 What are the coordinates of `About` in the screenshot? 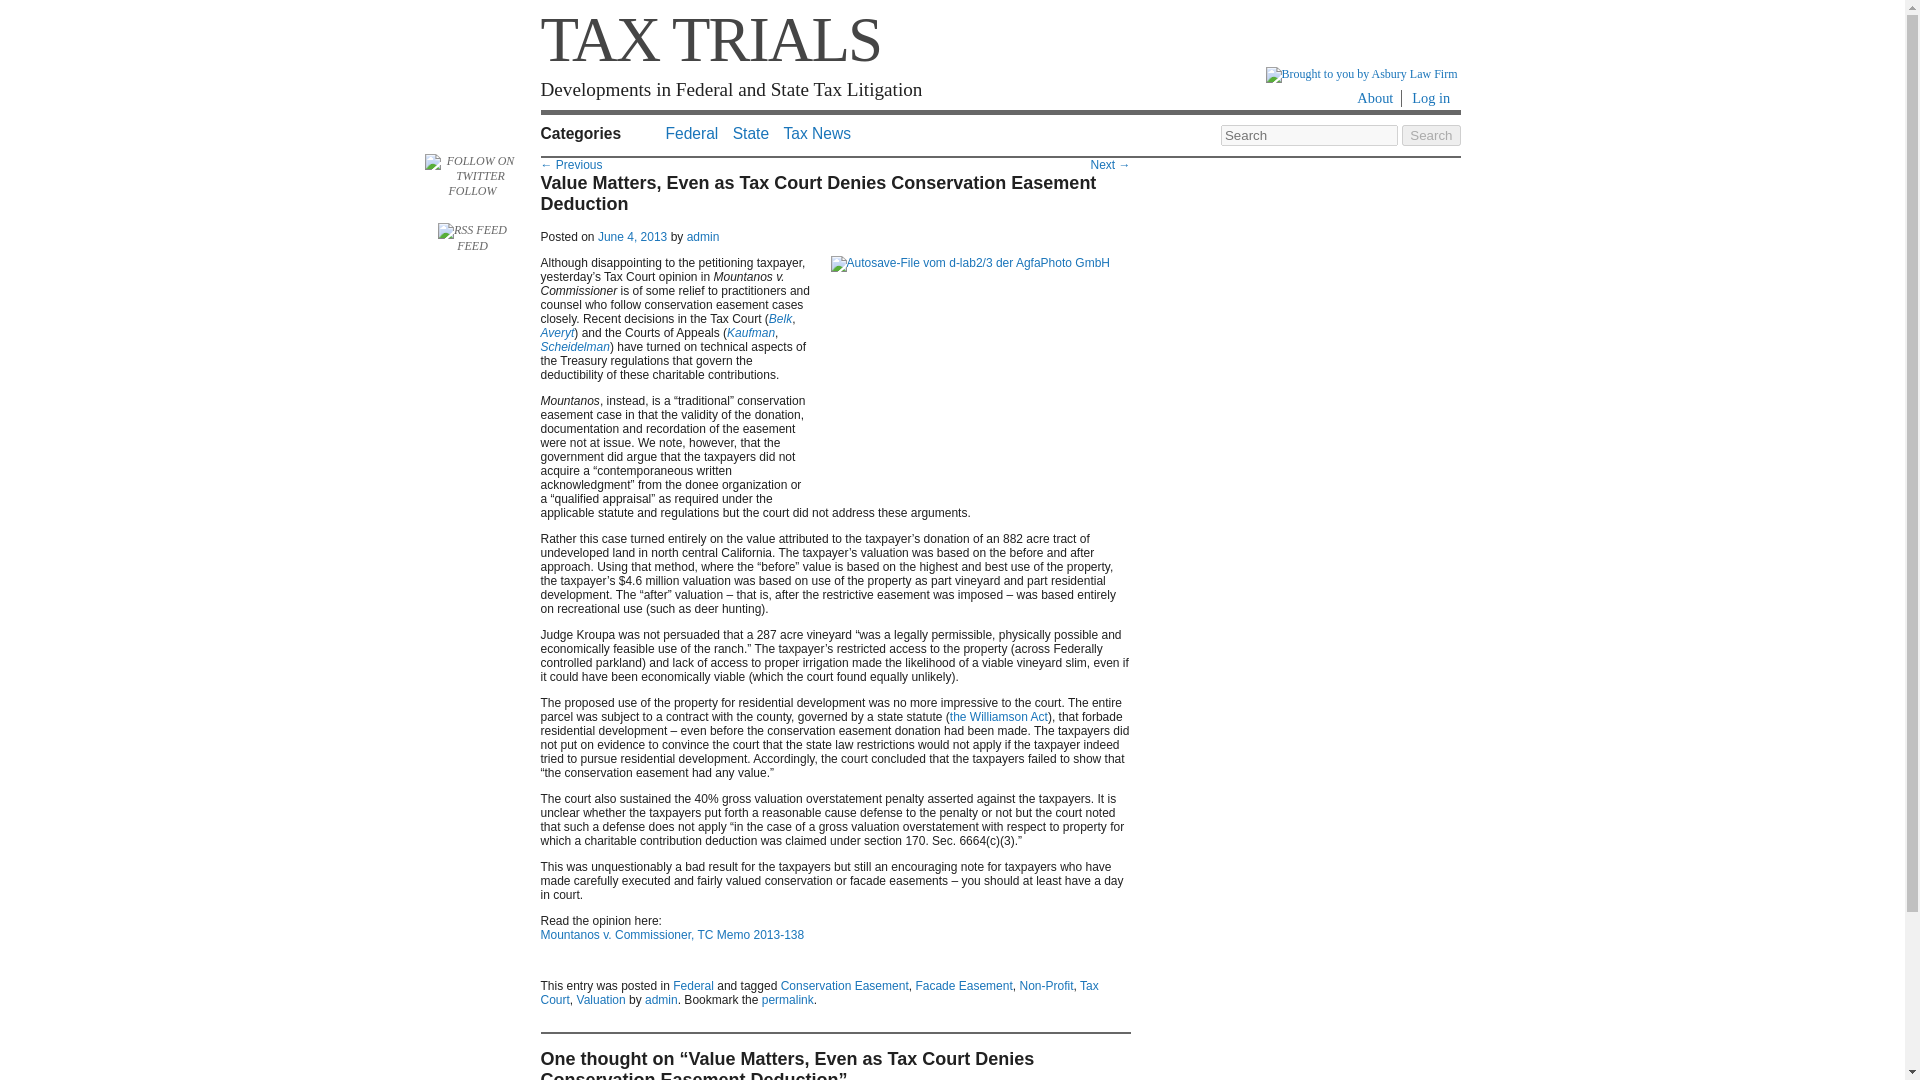 It's located at (1375, 98).